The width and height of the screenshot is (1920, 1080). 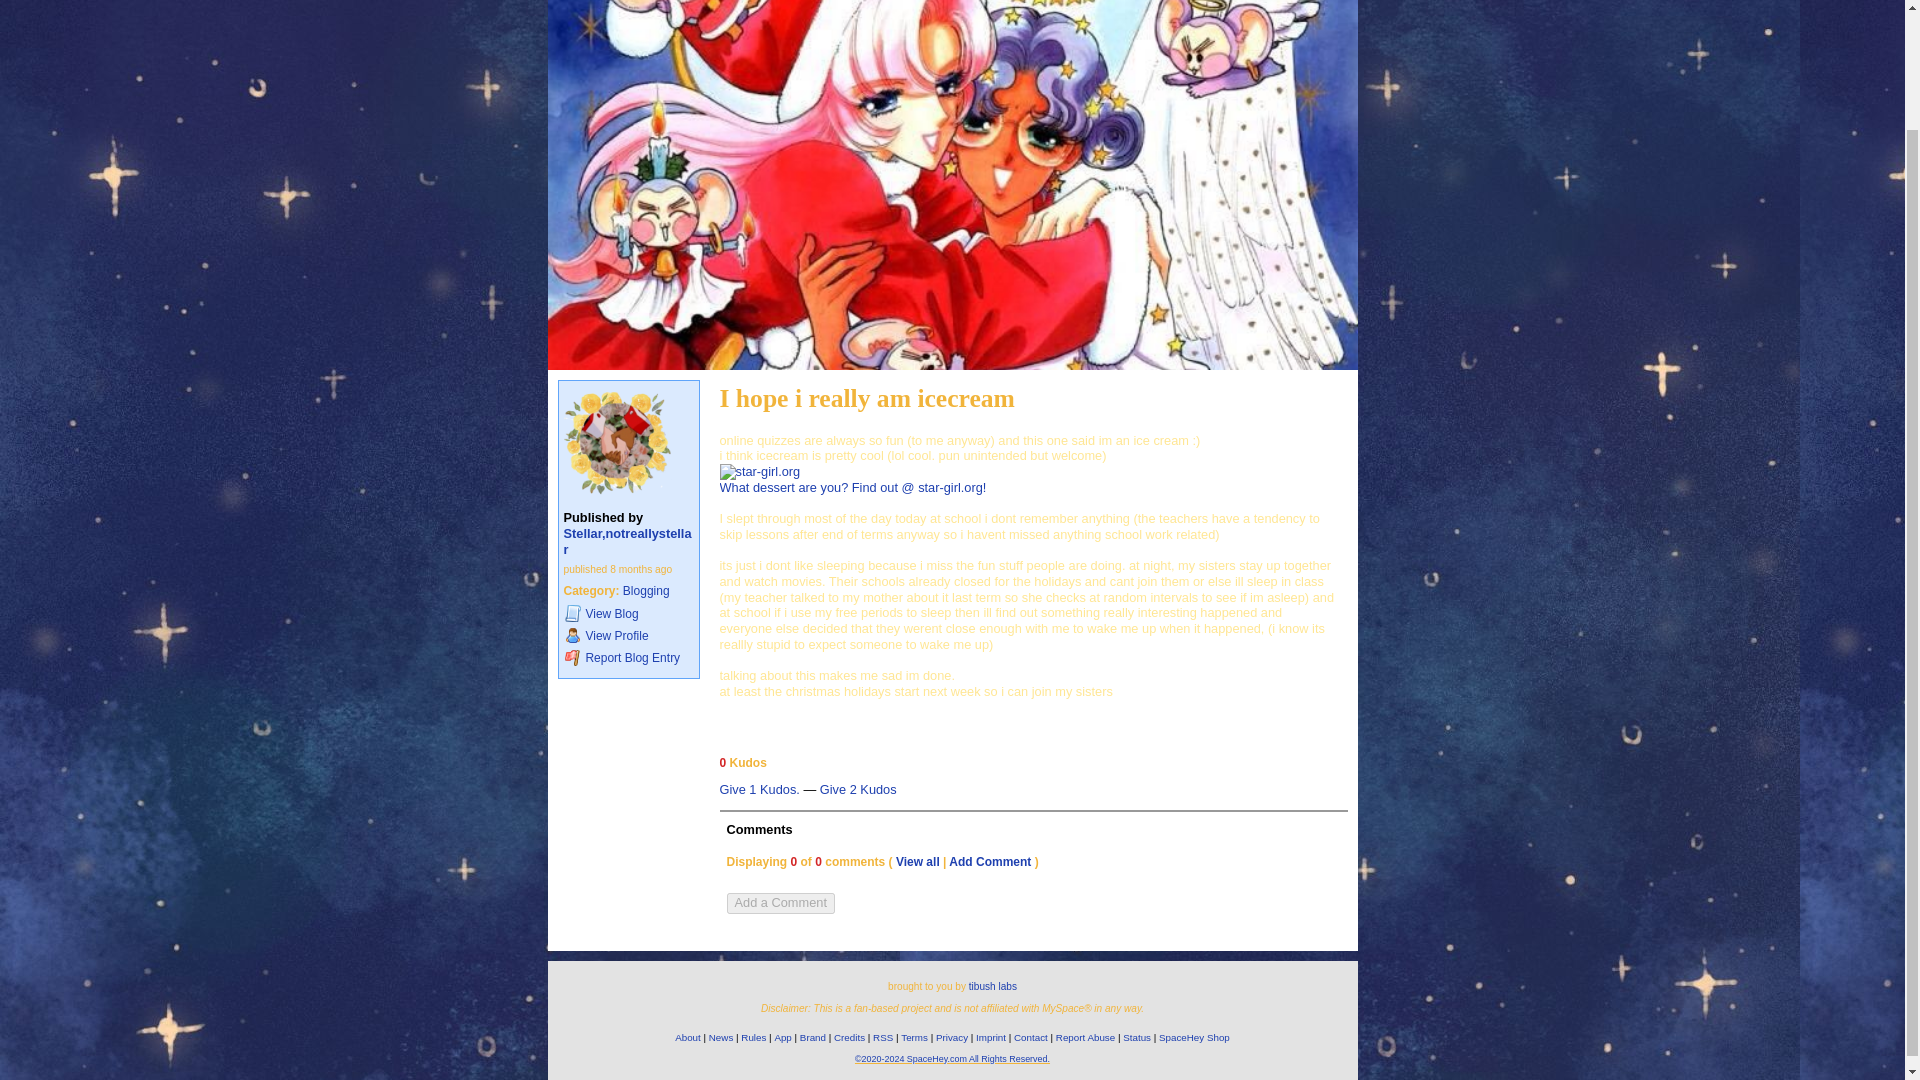 I want to click on RSS, so click(x=882, y=1038).